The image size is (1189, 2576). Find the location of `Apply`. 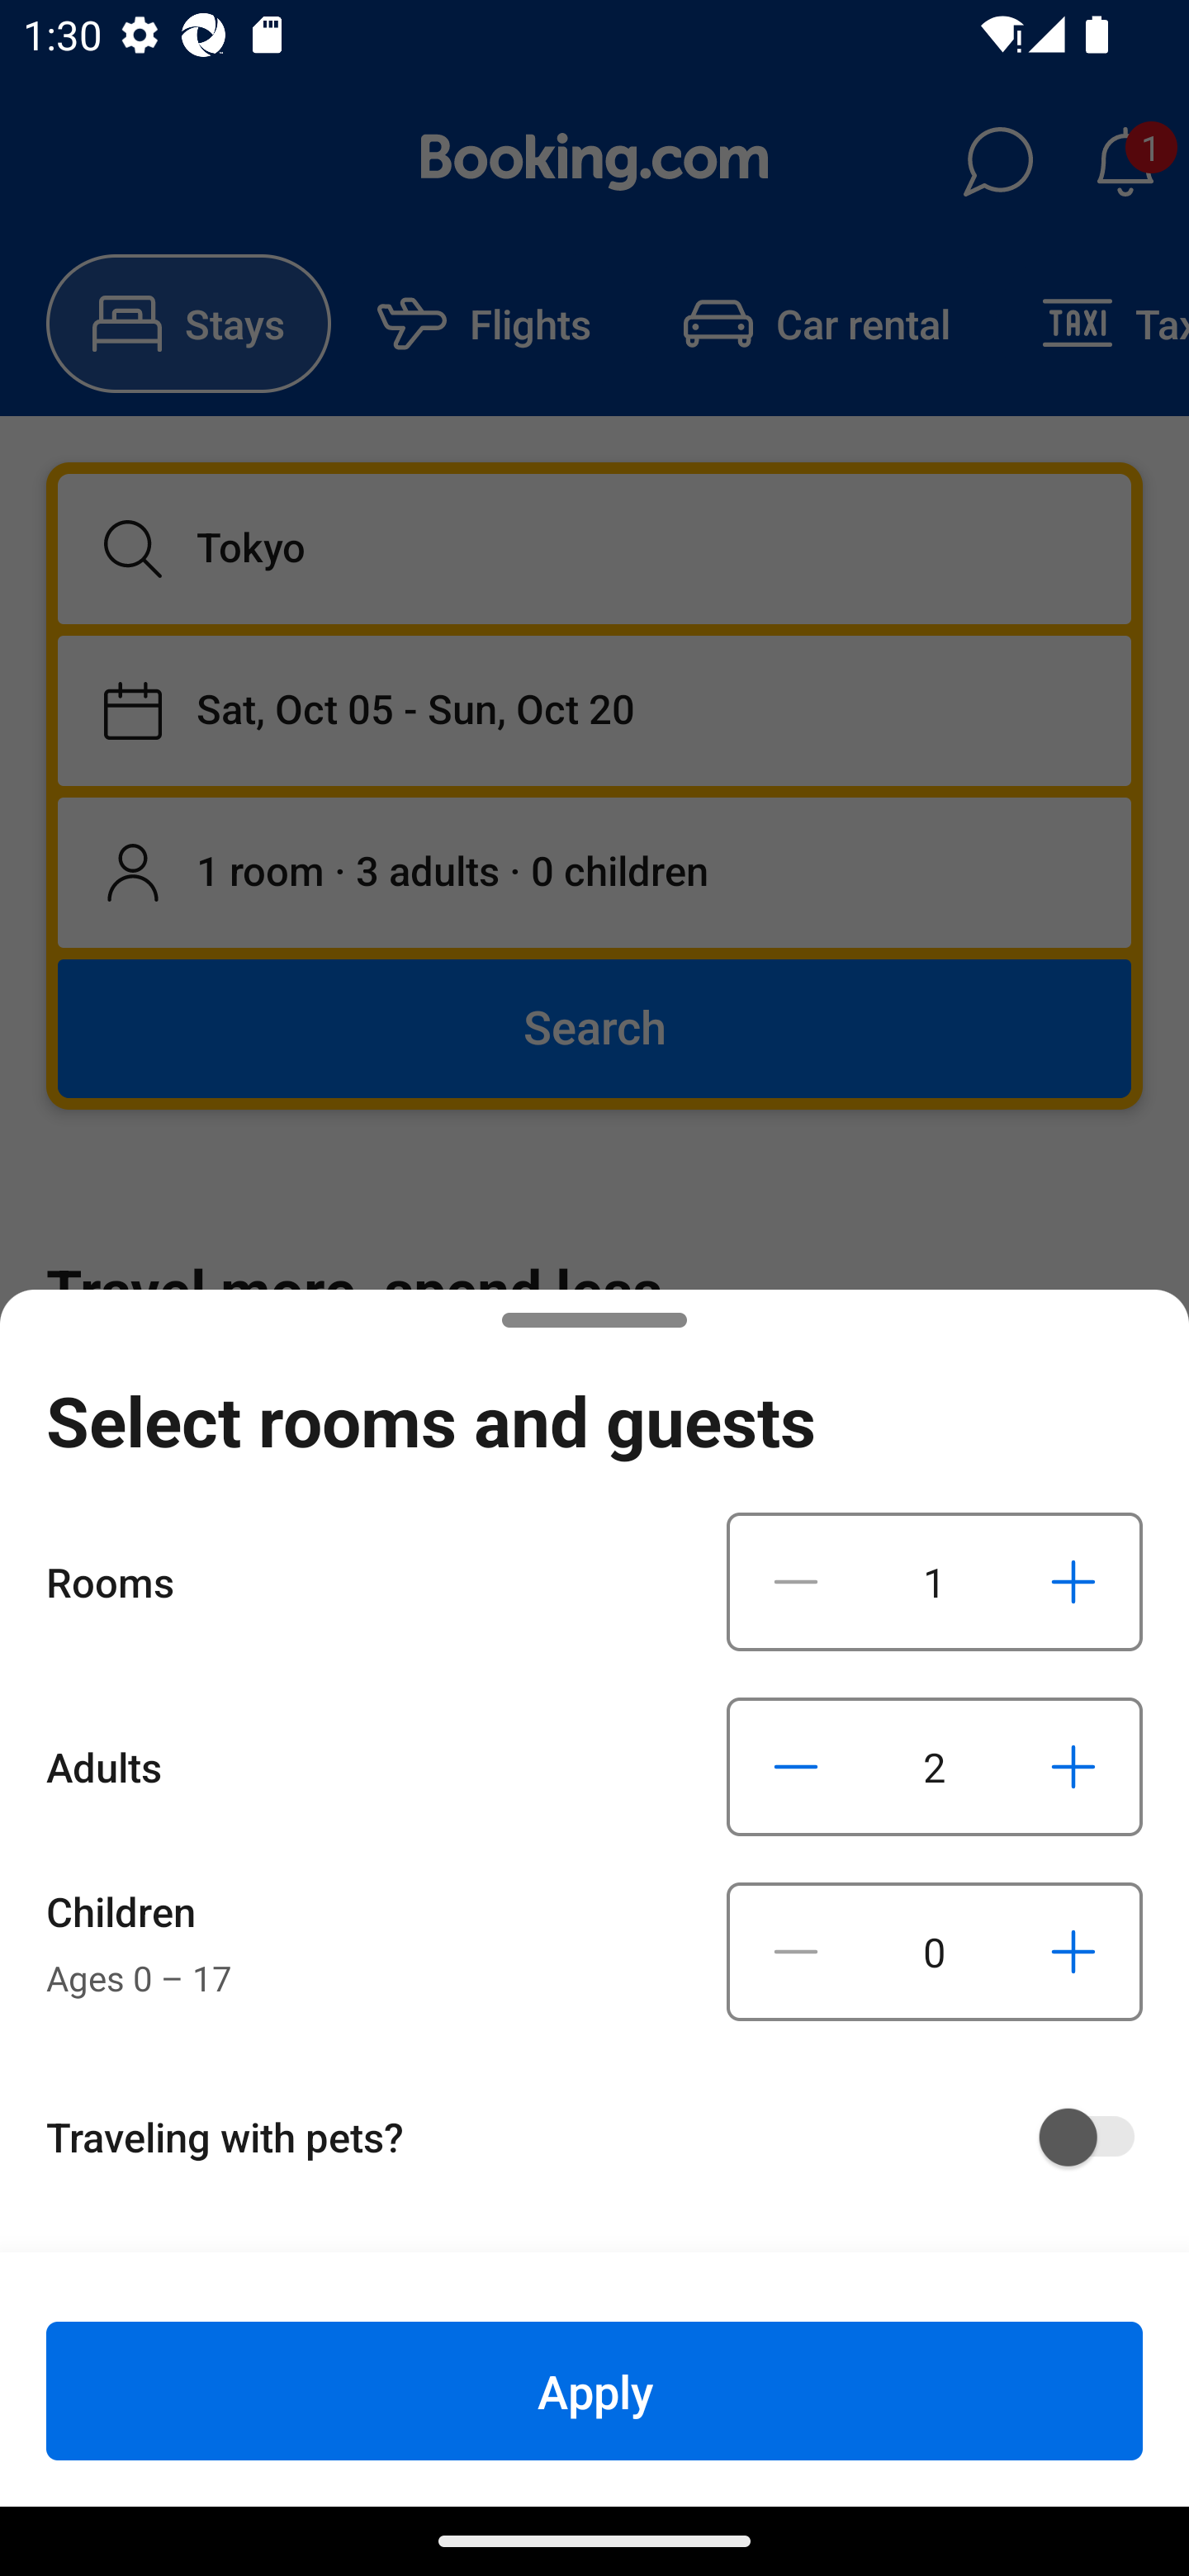

Apply is located at coordinates (594, 2390).